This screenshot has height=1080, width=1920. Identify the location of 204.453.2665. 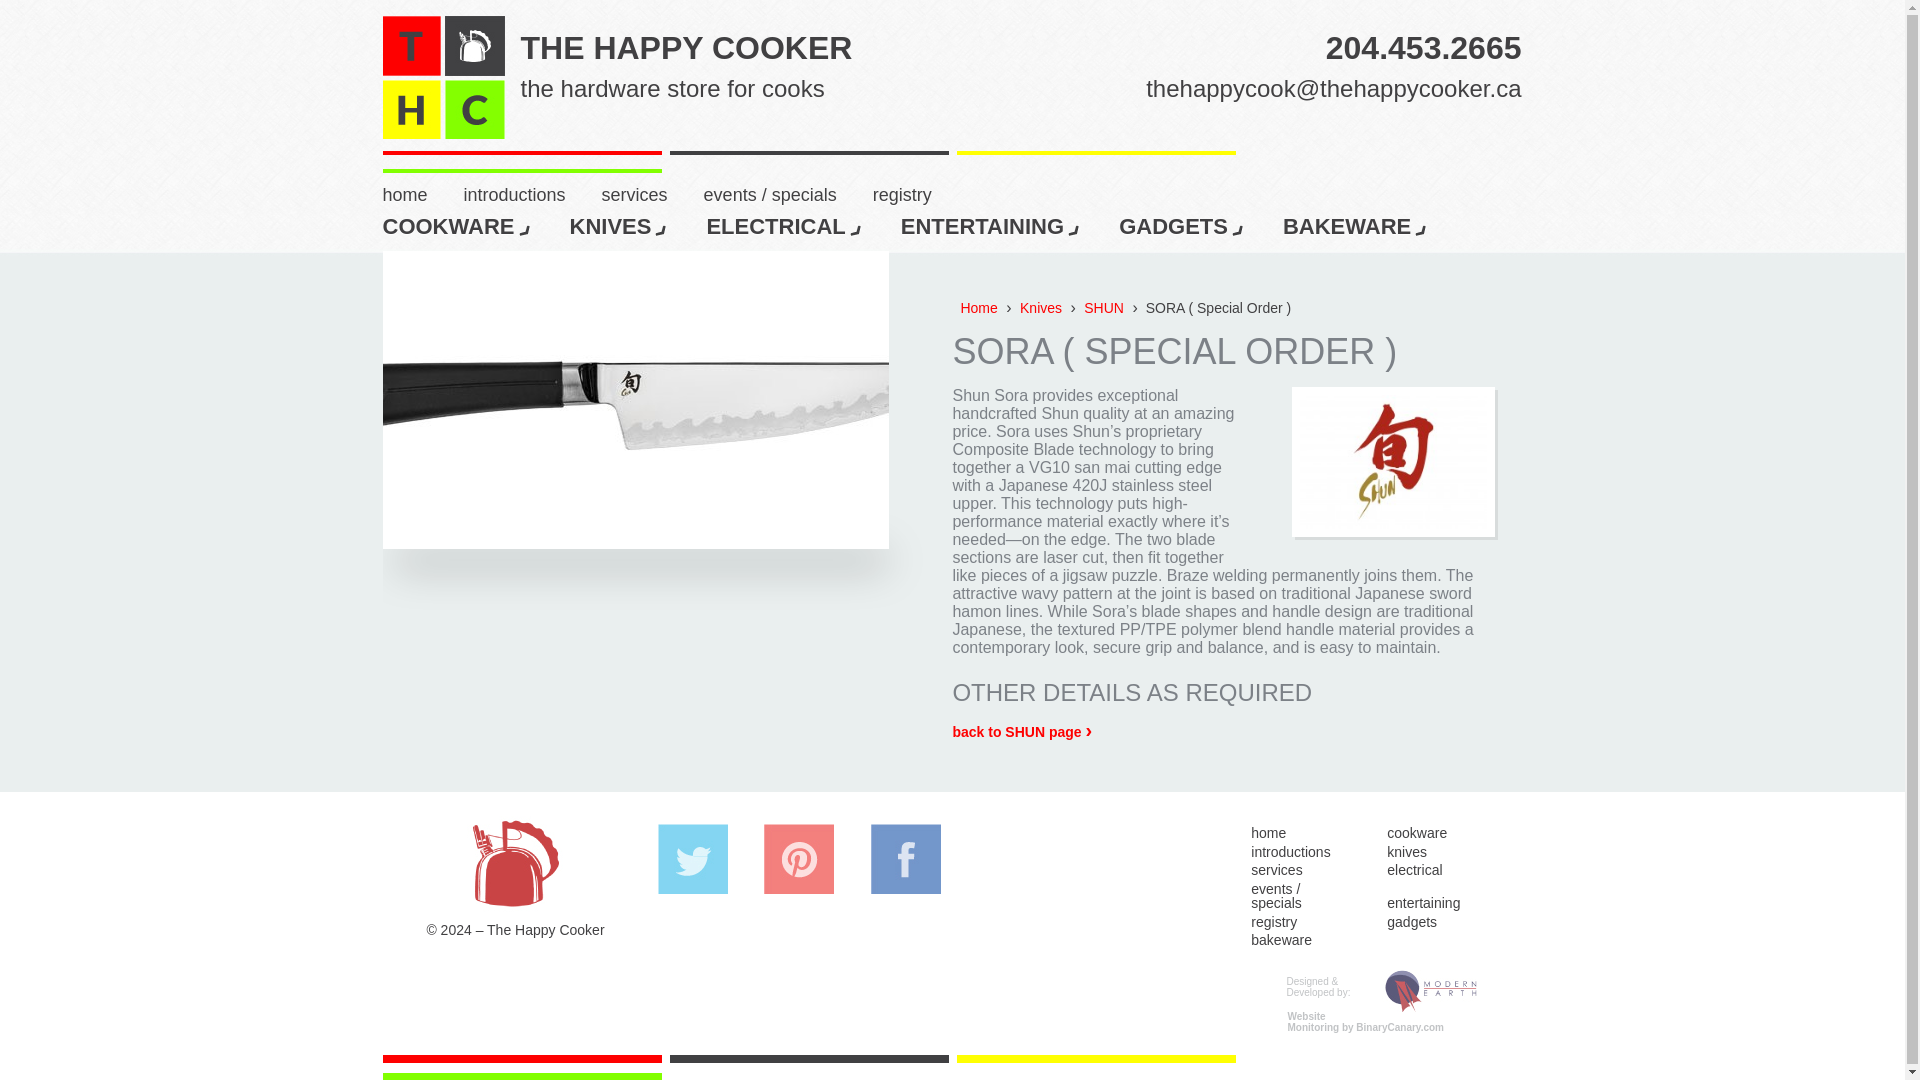
(622, 223).